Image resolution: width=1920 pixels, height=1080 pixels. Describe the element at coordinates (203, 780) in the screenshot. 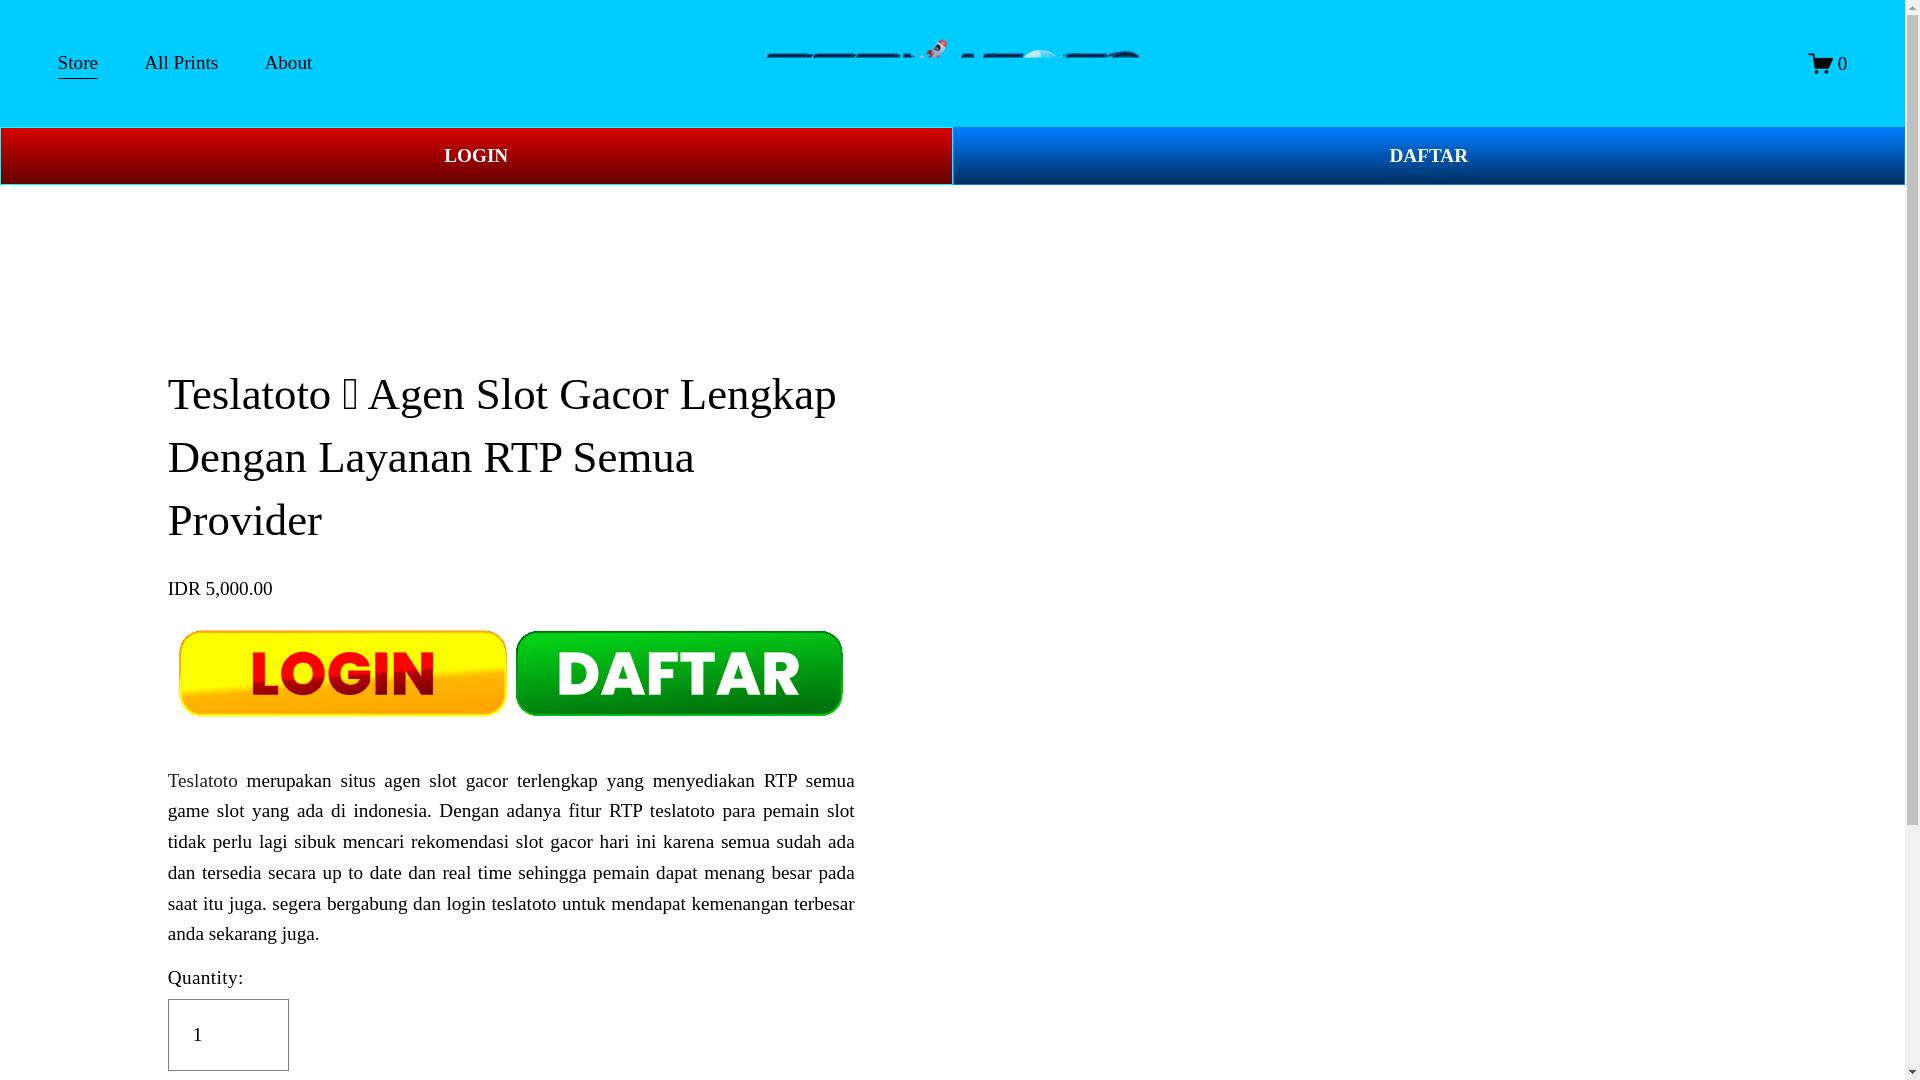

I see `Teslatoto` at that location.